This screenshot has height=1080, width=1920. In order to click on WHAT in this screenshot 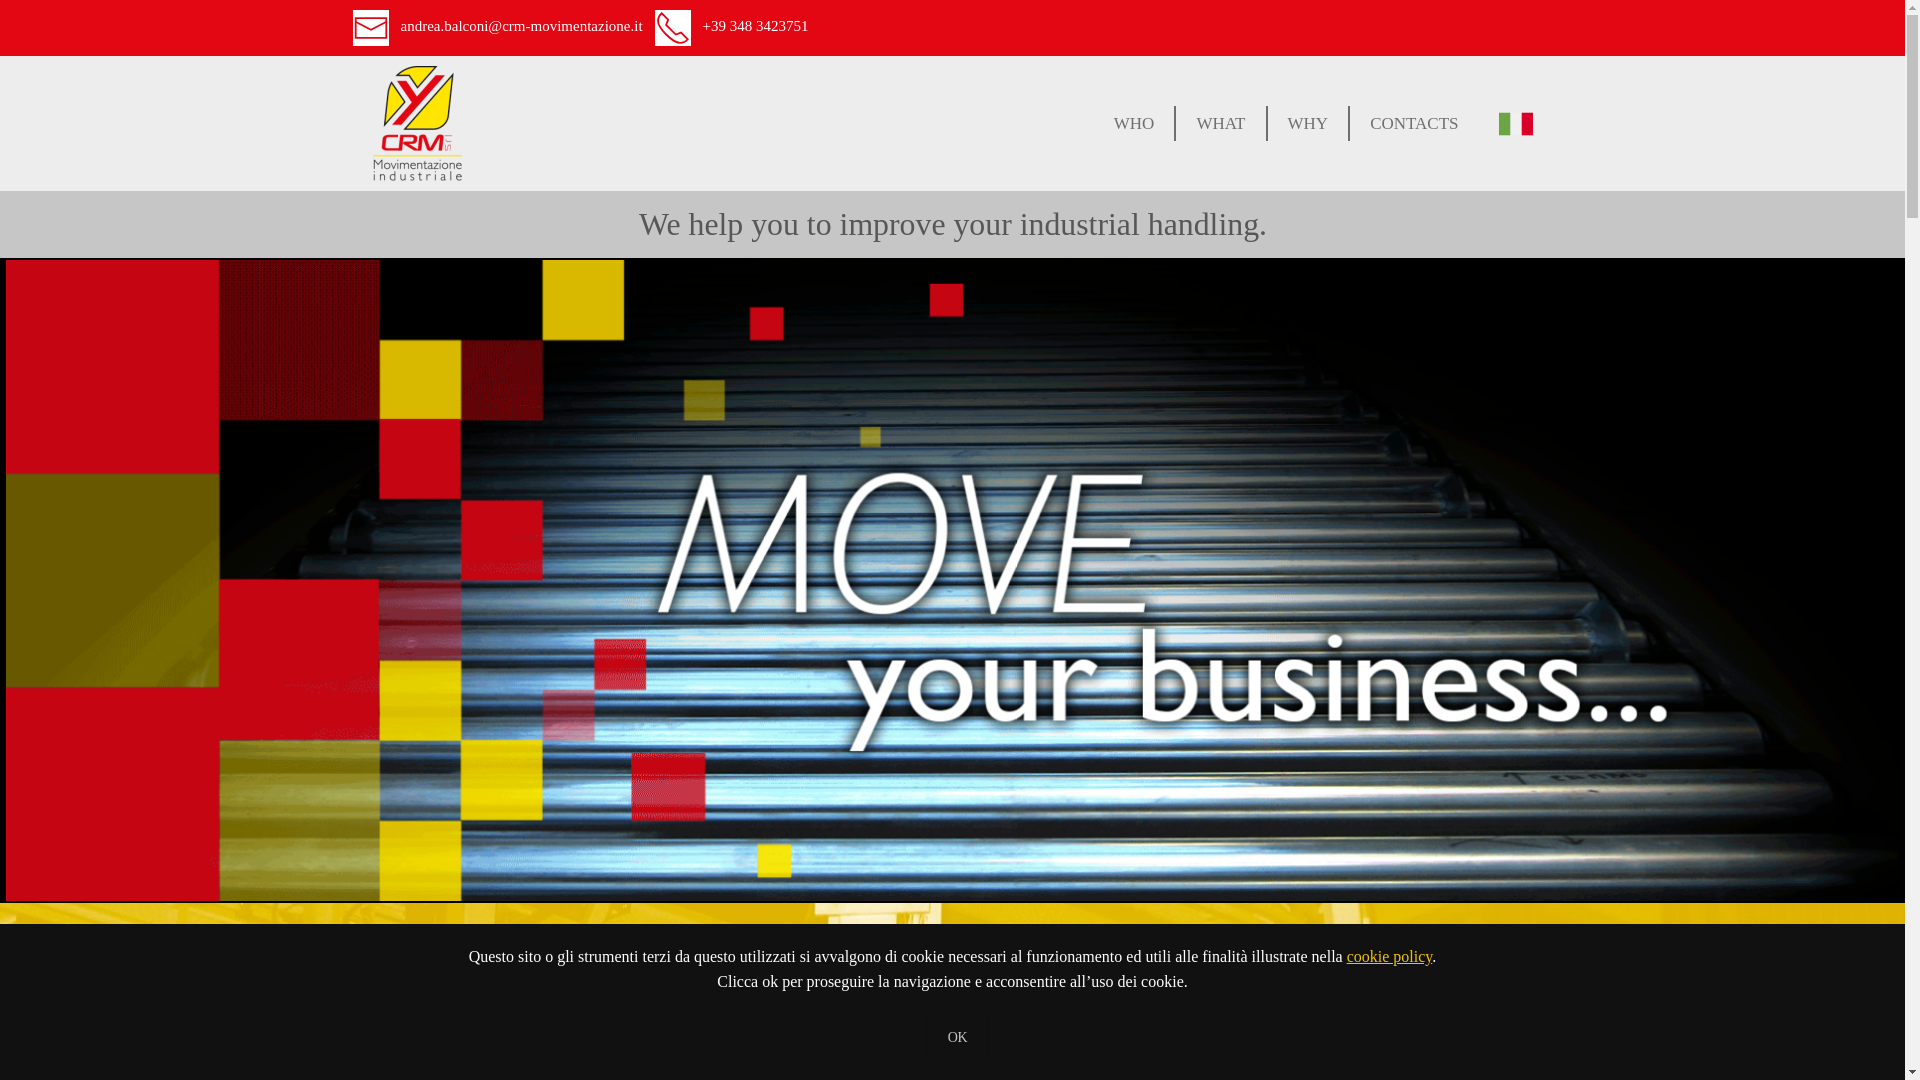, I will do `click(1221, 123)`.